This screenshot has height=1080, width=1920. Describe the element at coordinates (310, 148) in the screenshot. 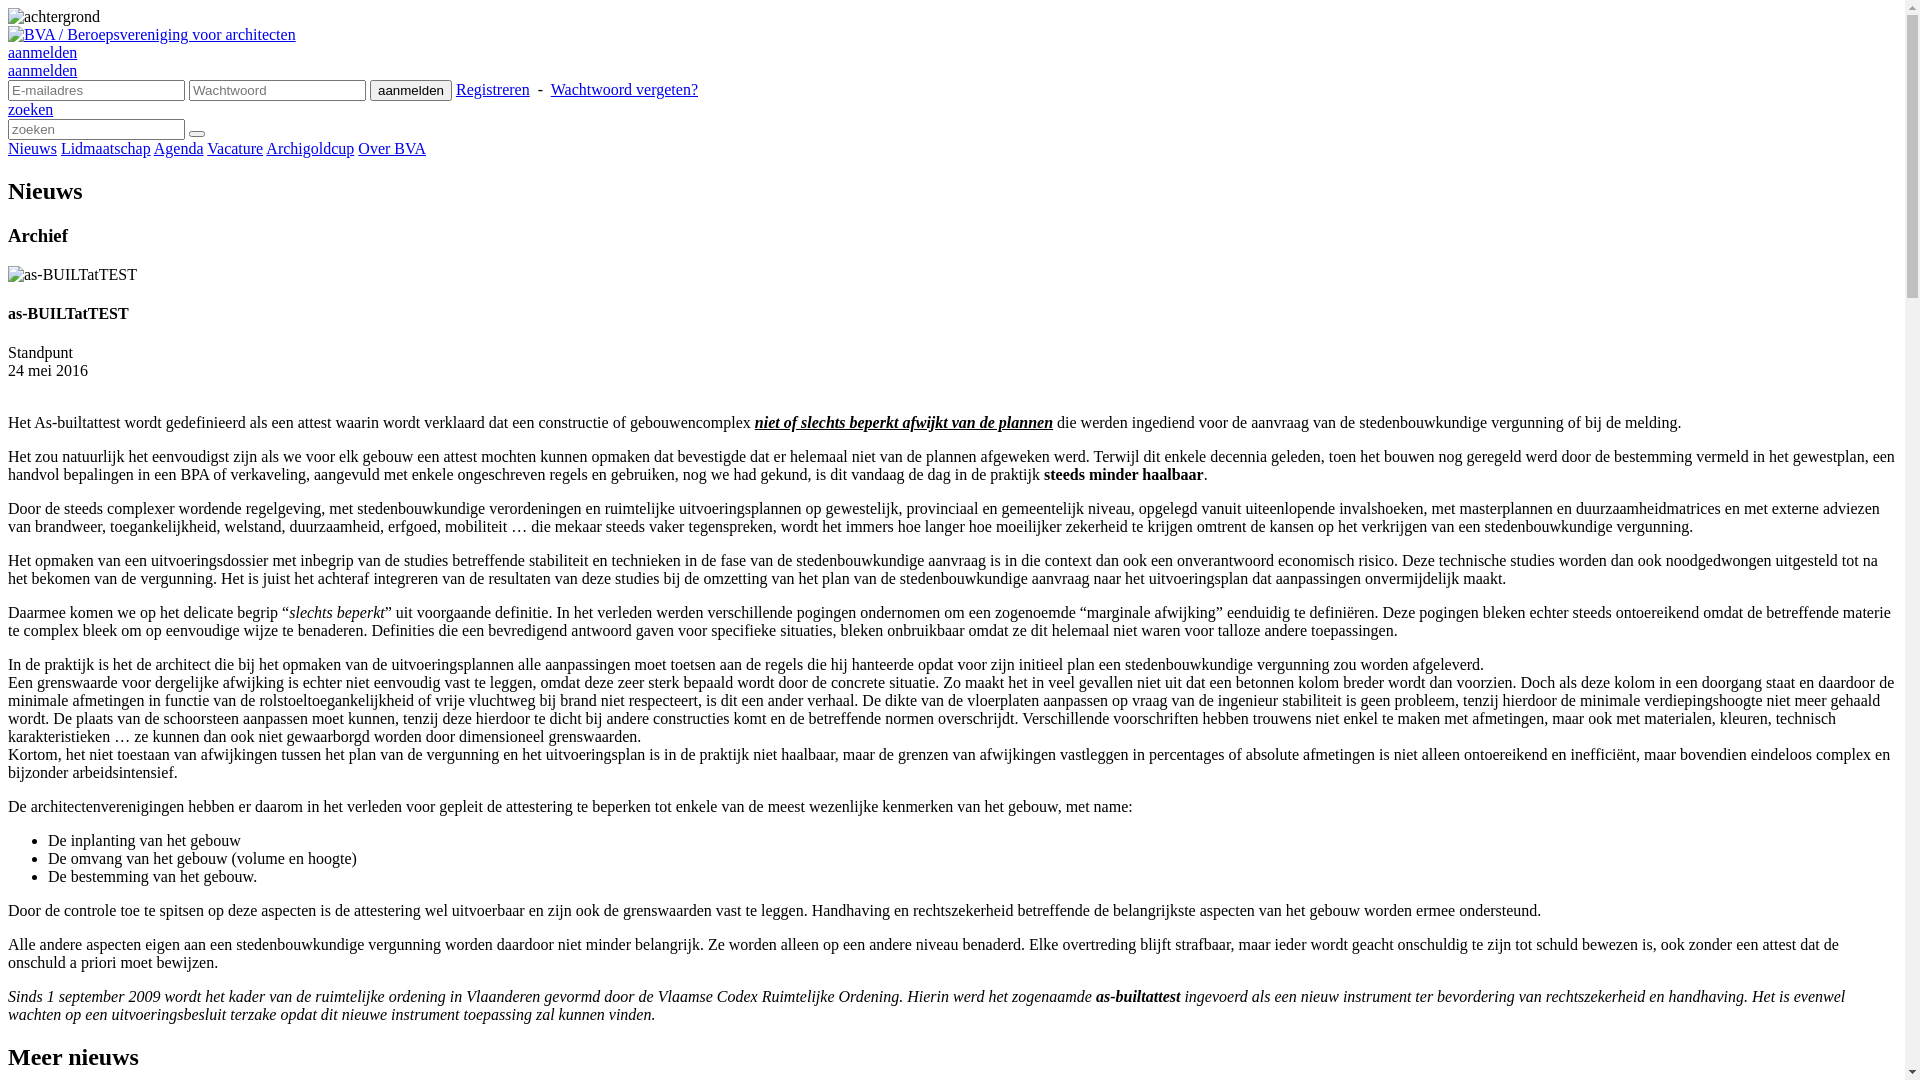

I see `Archigoldcup` at that location.